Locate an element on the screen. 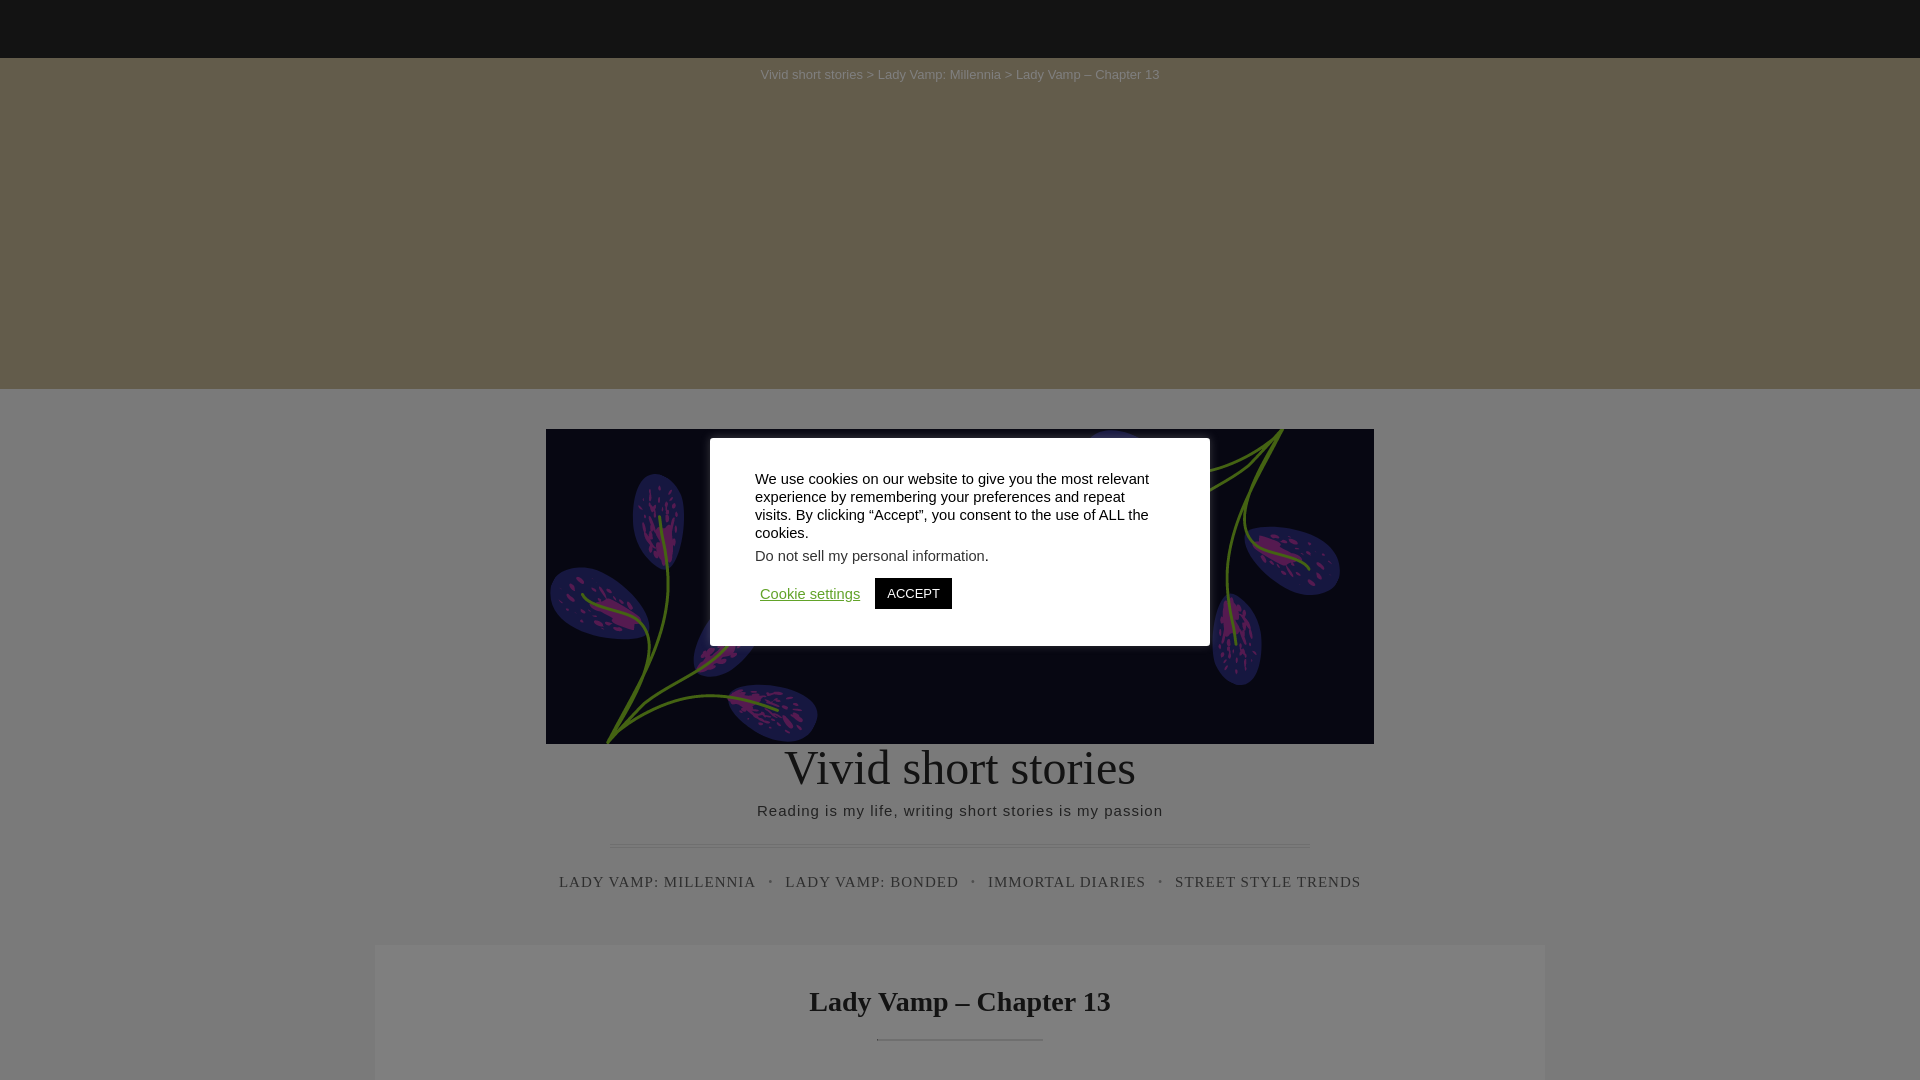  IMMORTAL DIARIES is located at coordinates (1067, 882).